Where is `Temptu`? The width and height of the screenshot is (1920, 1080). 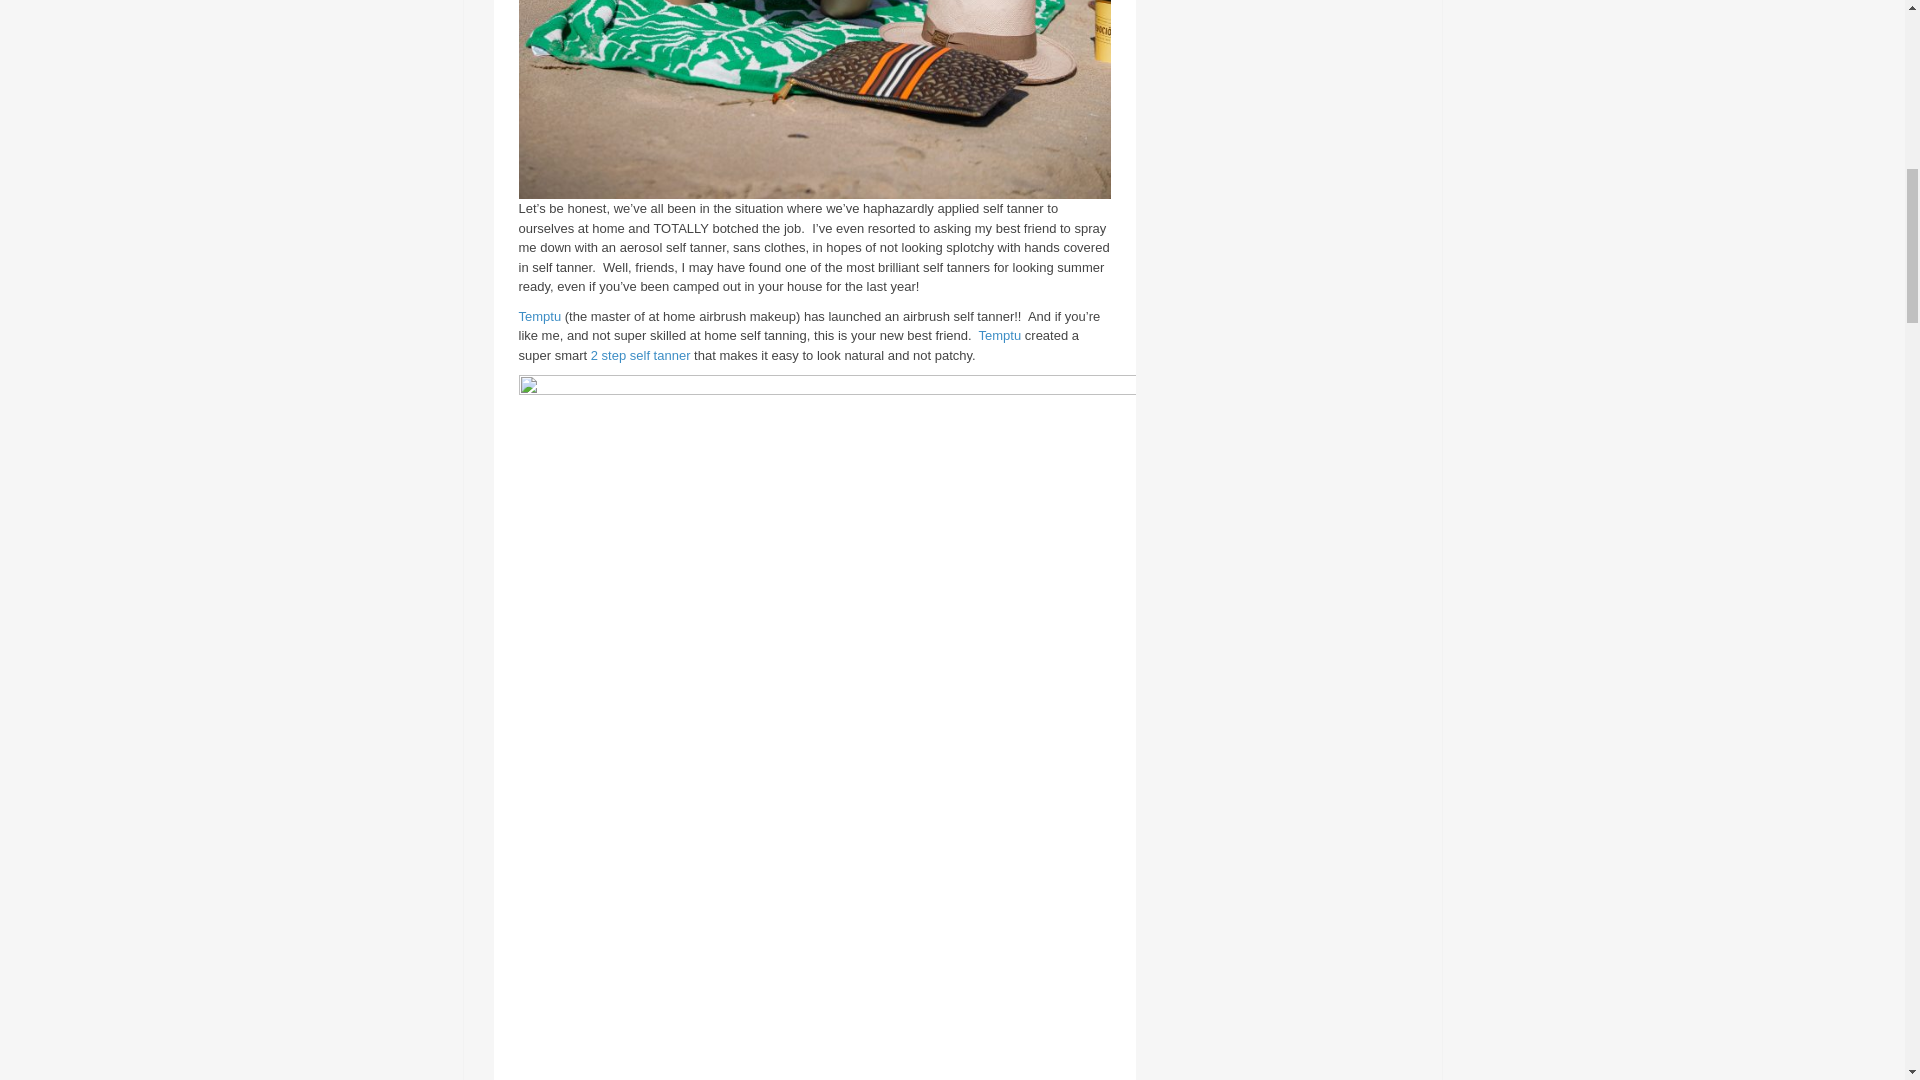
Temptu is located at coordinates (1000, 336).